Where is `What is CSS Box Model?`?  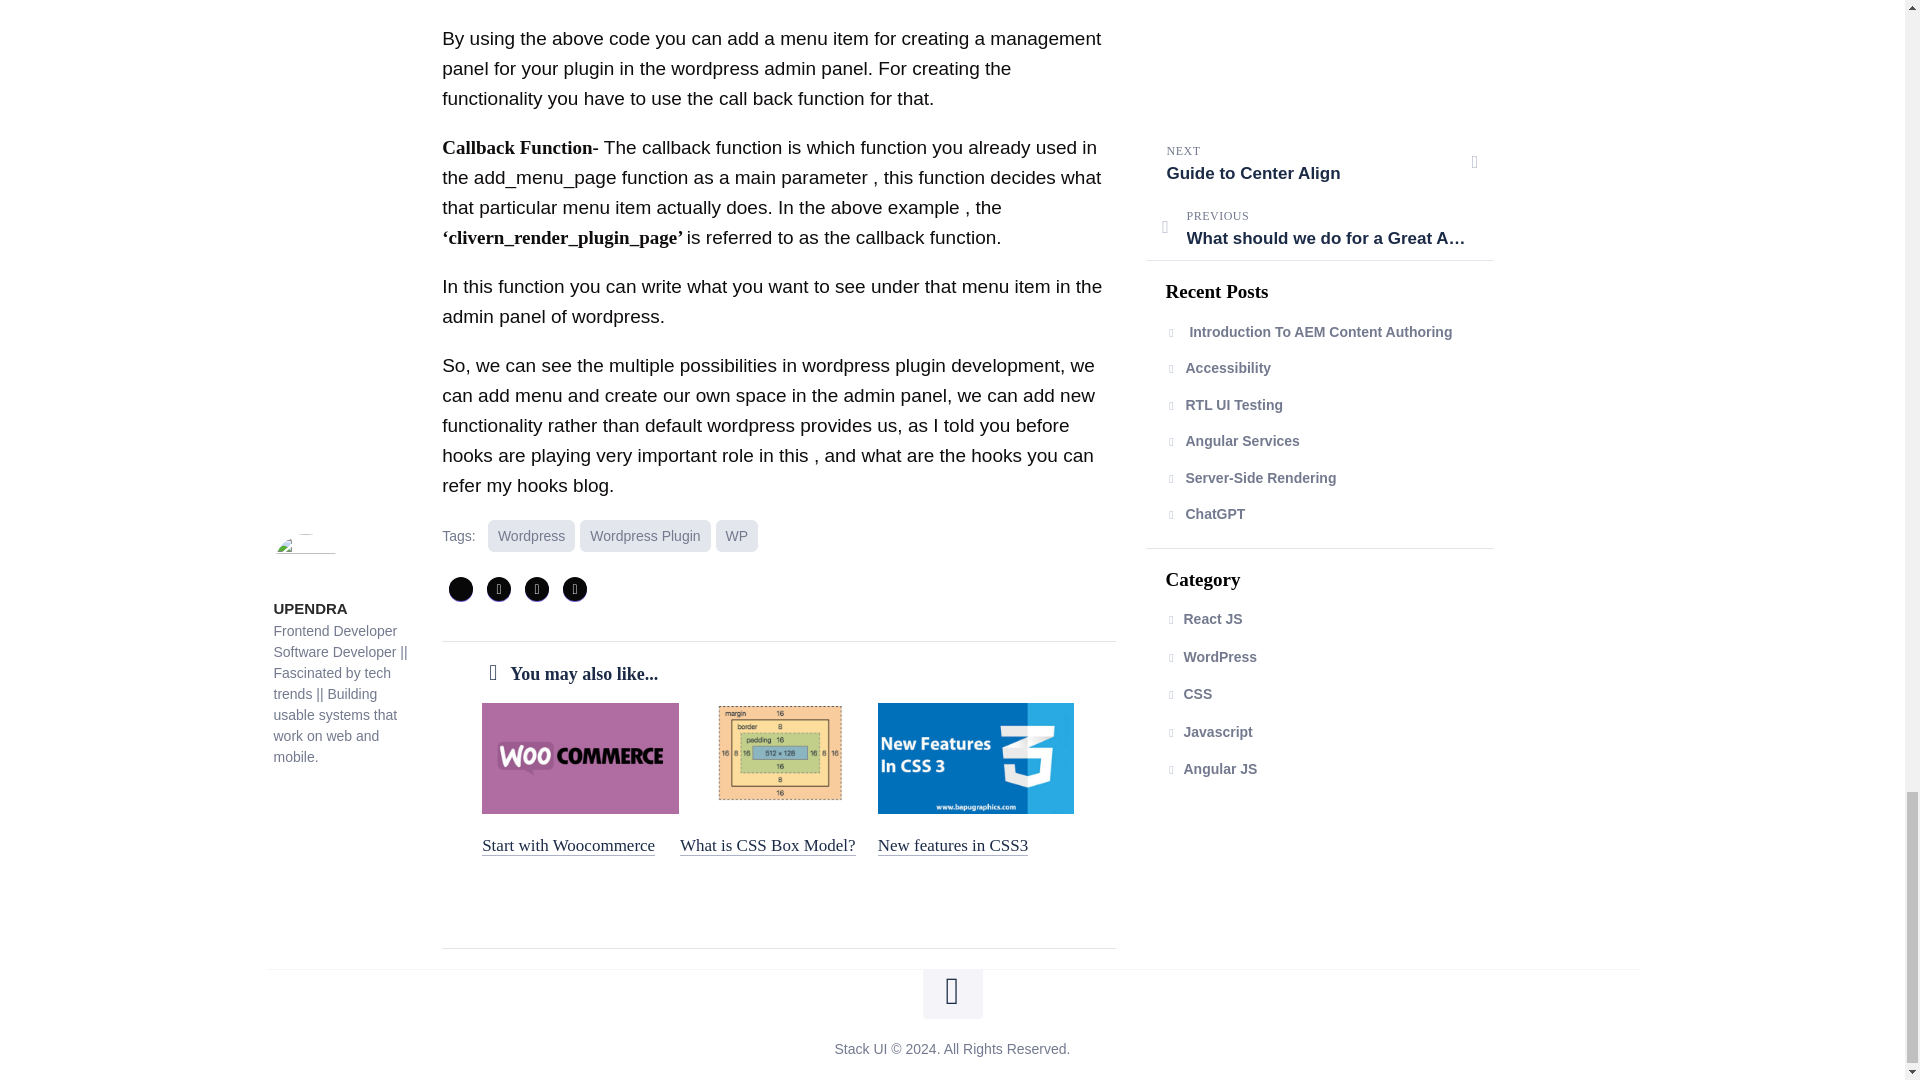 What is CSS Box Model? is located at coordinates (768, 845).